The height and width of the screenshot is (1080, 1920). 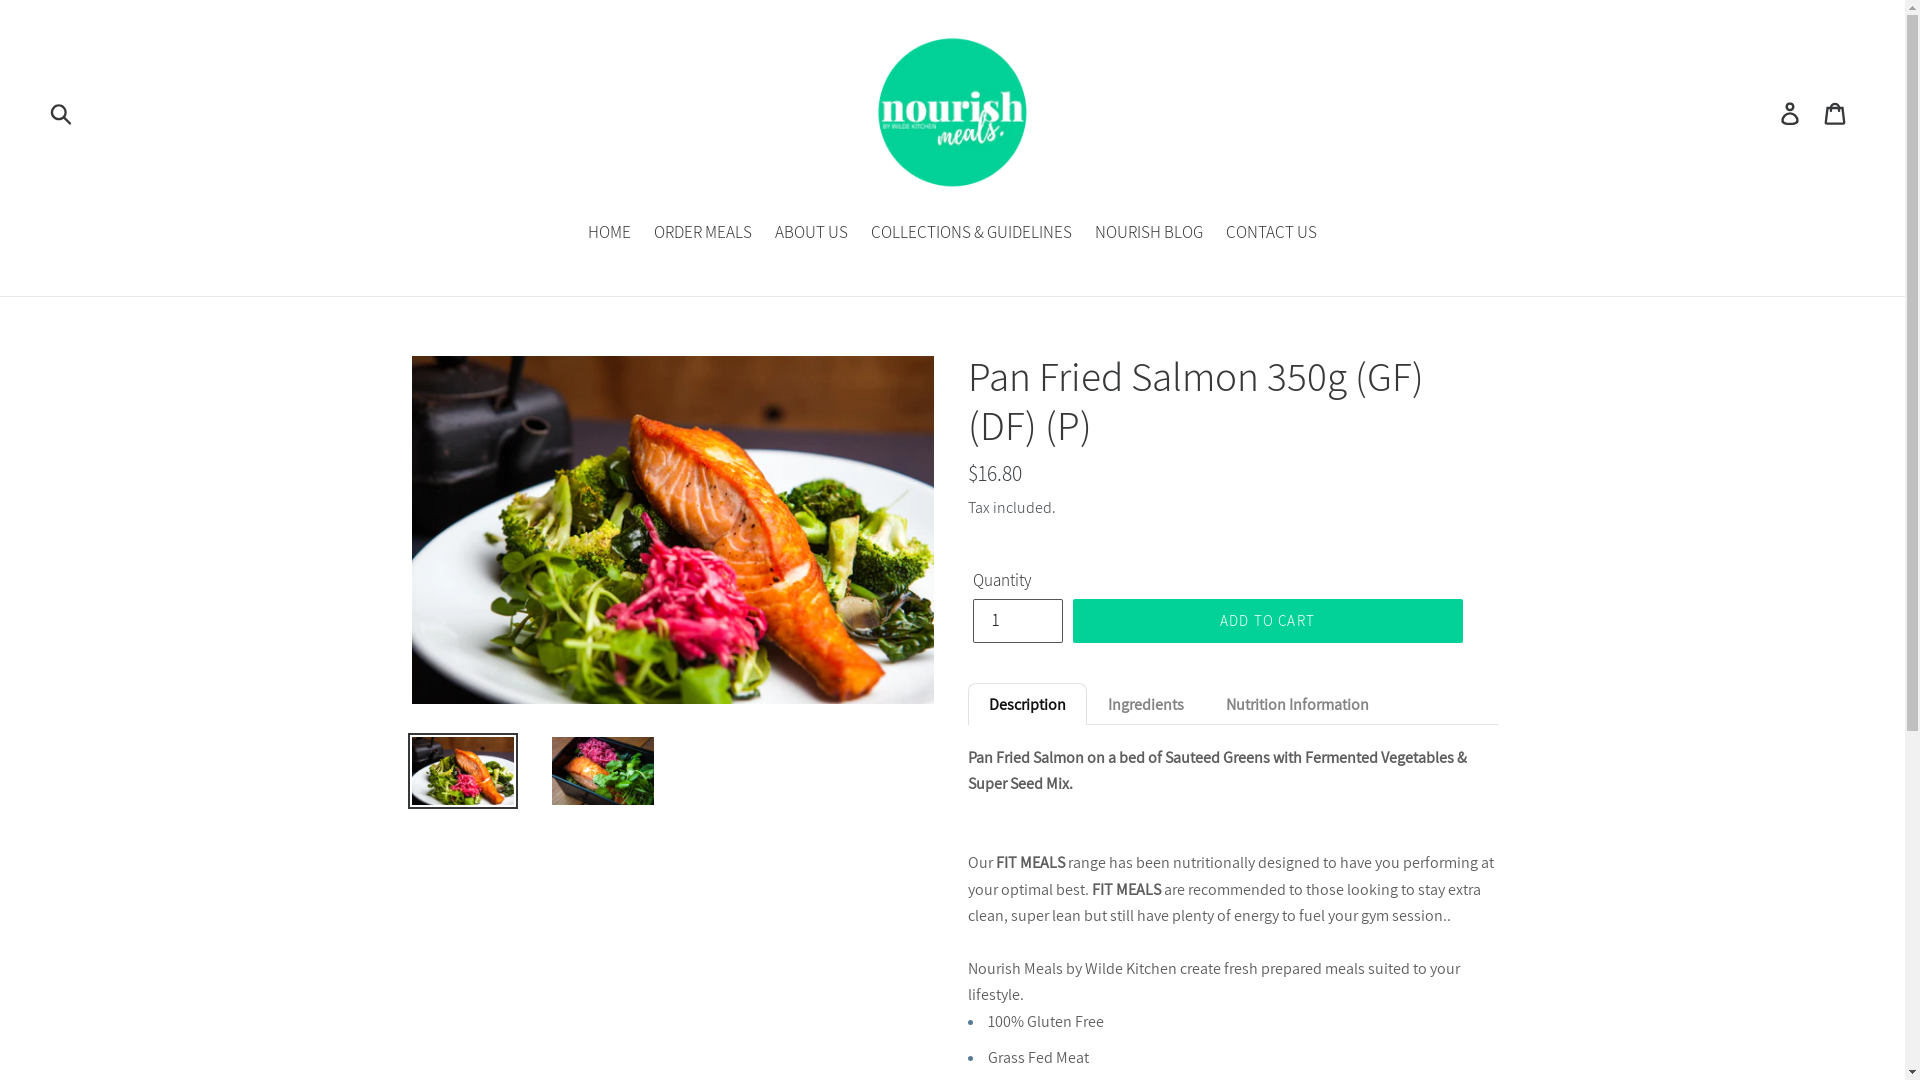 What do you see at coordinates (62, 112) in the screenshot?
I see `Submit` at bounding box center [62, 112].